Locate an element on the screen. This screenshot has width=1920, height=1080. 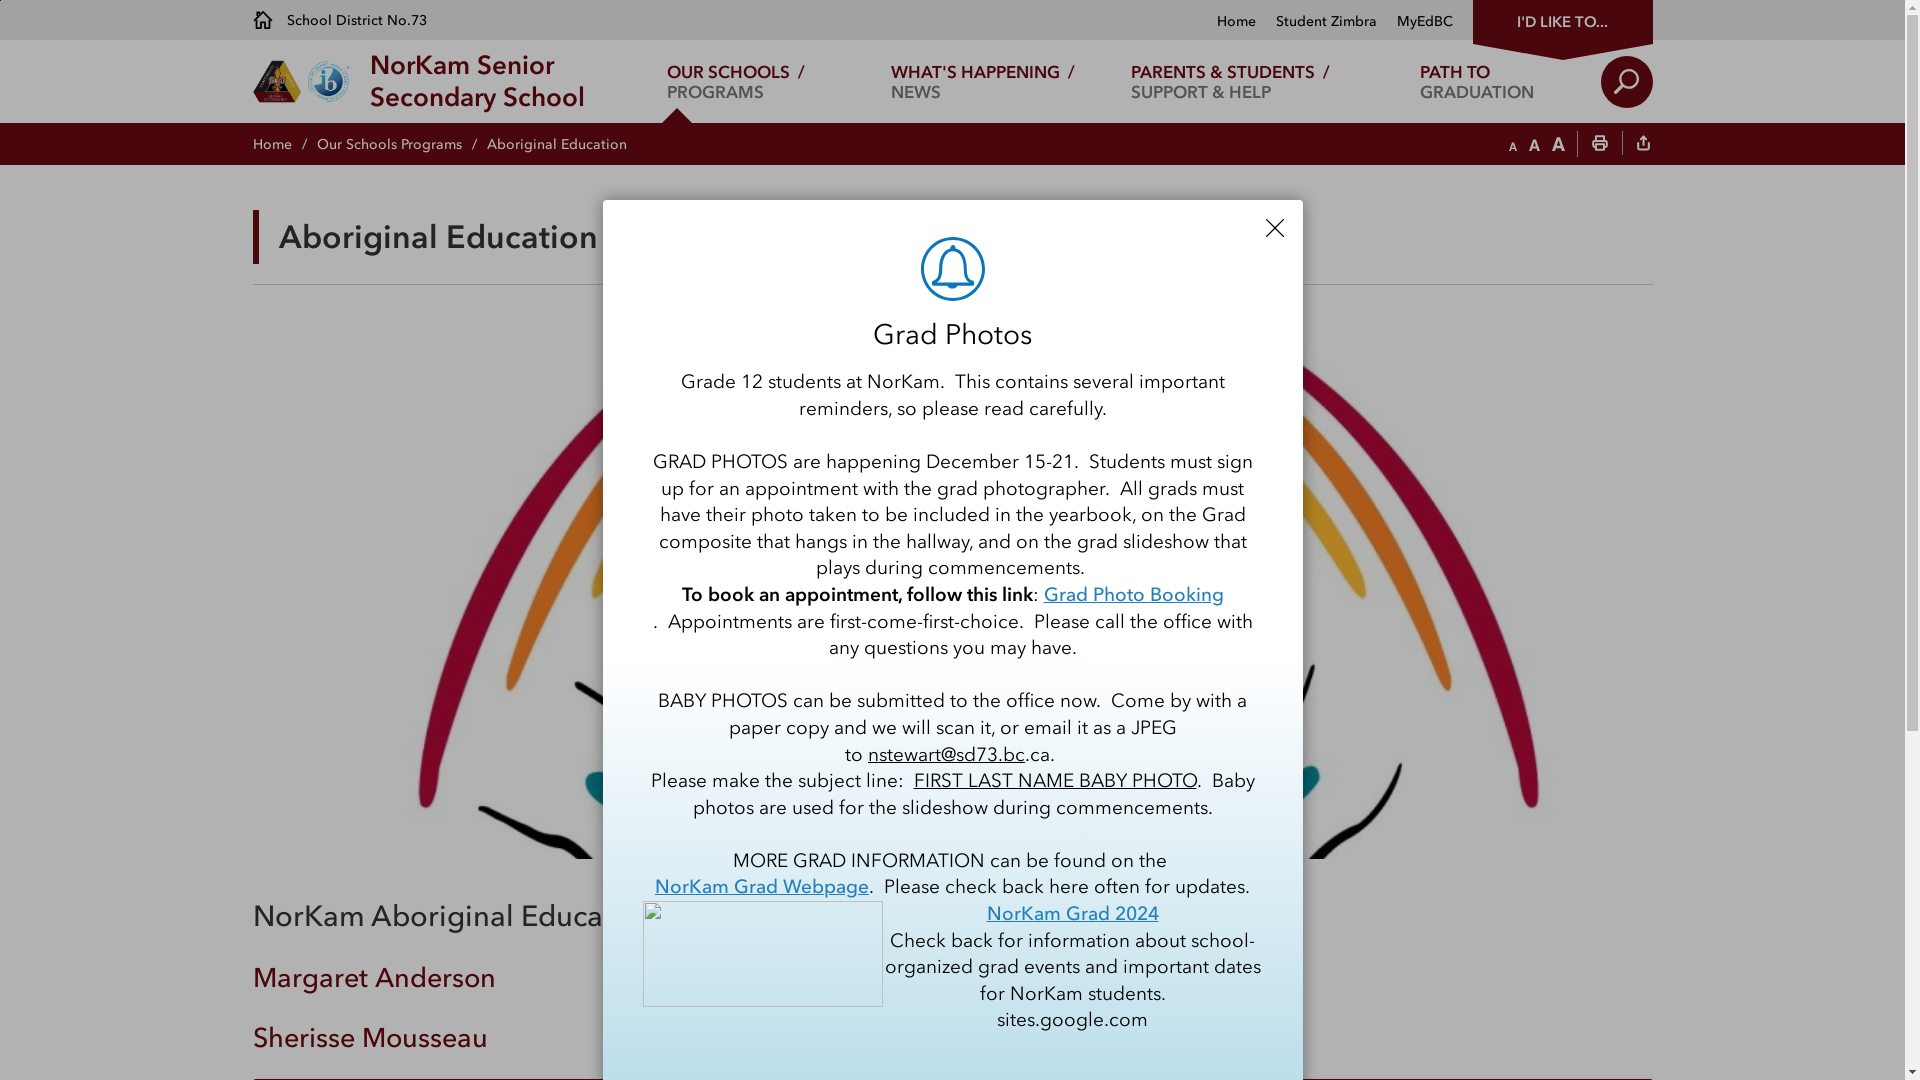
Home is located at coordinates (284, 144).